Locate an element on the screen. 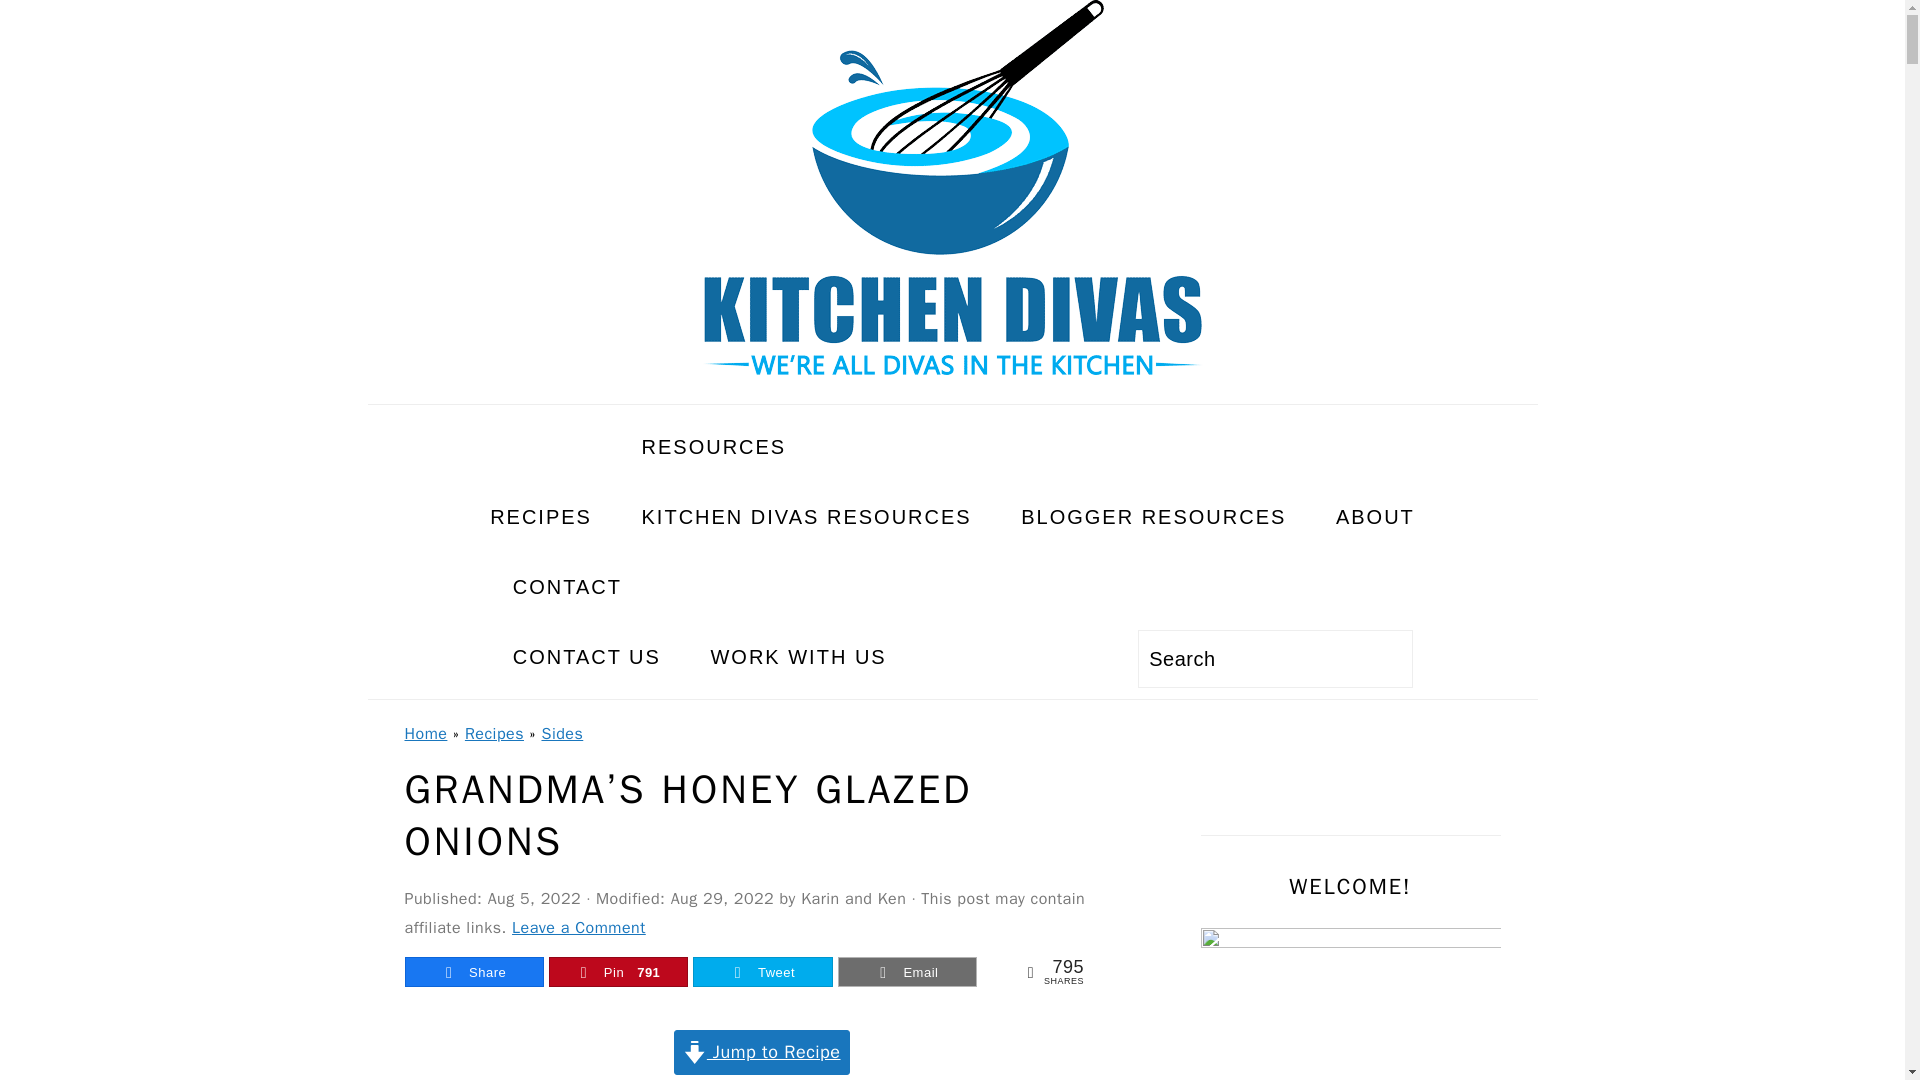 The height and width of the screenshot is (1080, 1920). KITCHEN DIVAS RESOURCES is located at coordinates (806, 516).